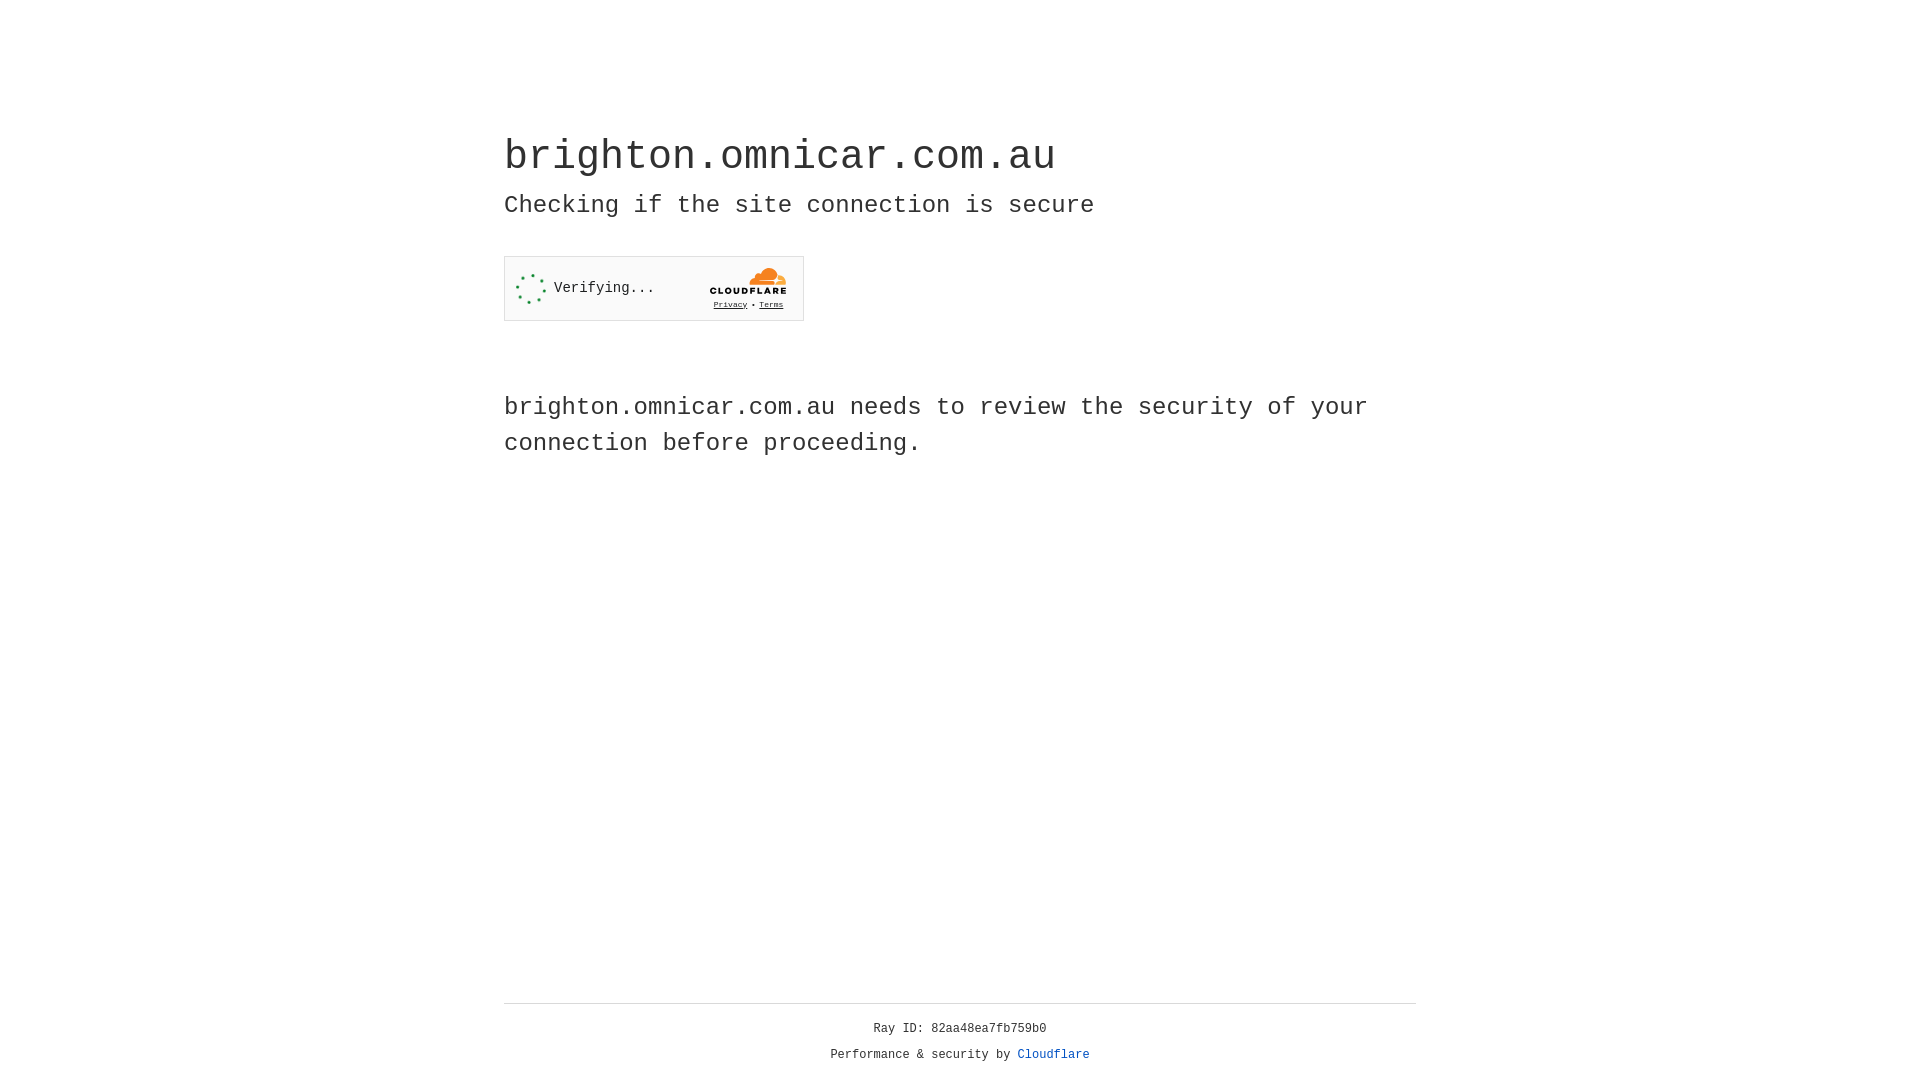 The height and width of the screenshot is (1080, 1920). What do you see at coordinates (654, 288) in the screenshot?
I see `Widget containing a Cloudflare security challenge` at bounding box center [654, 288].